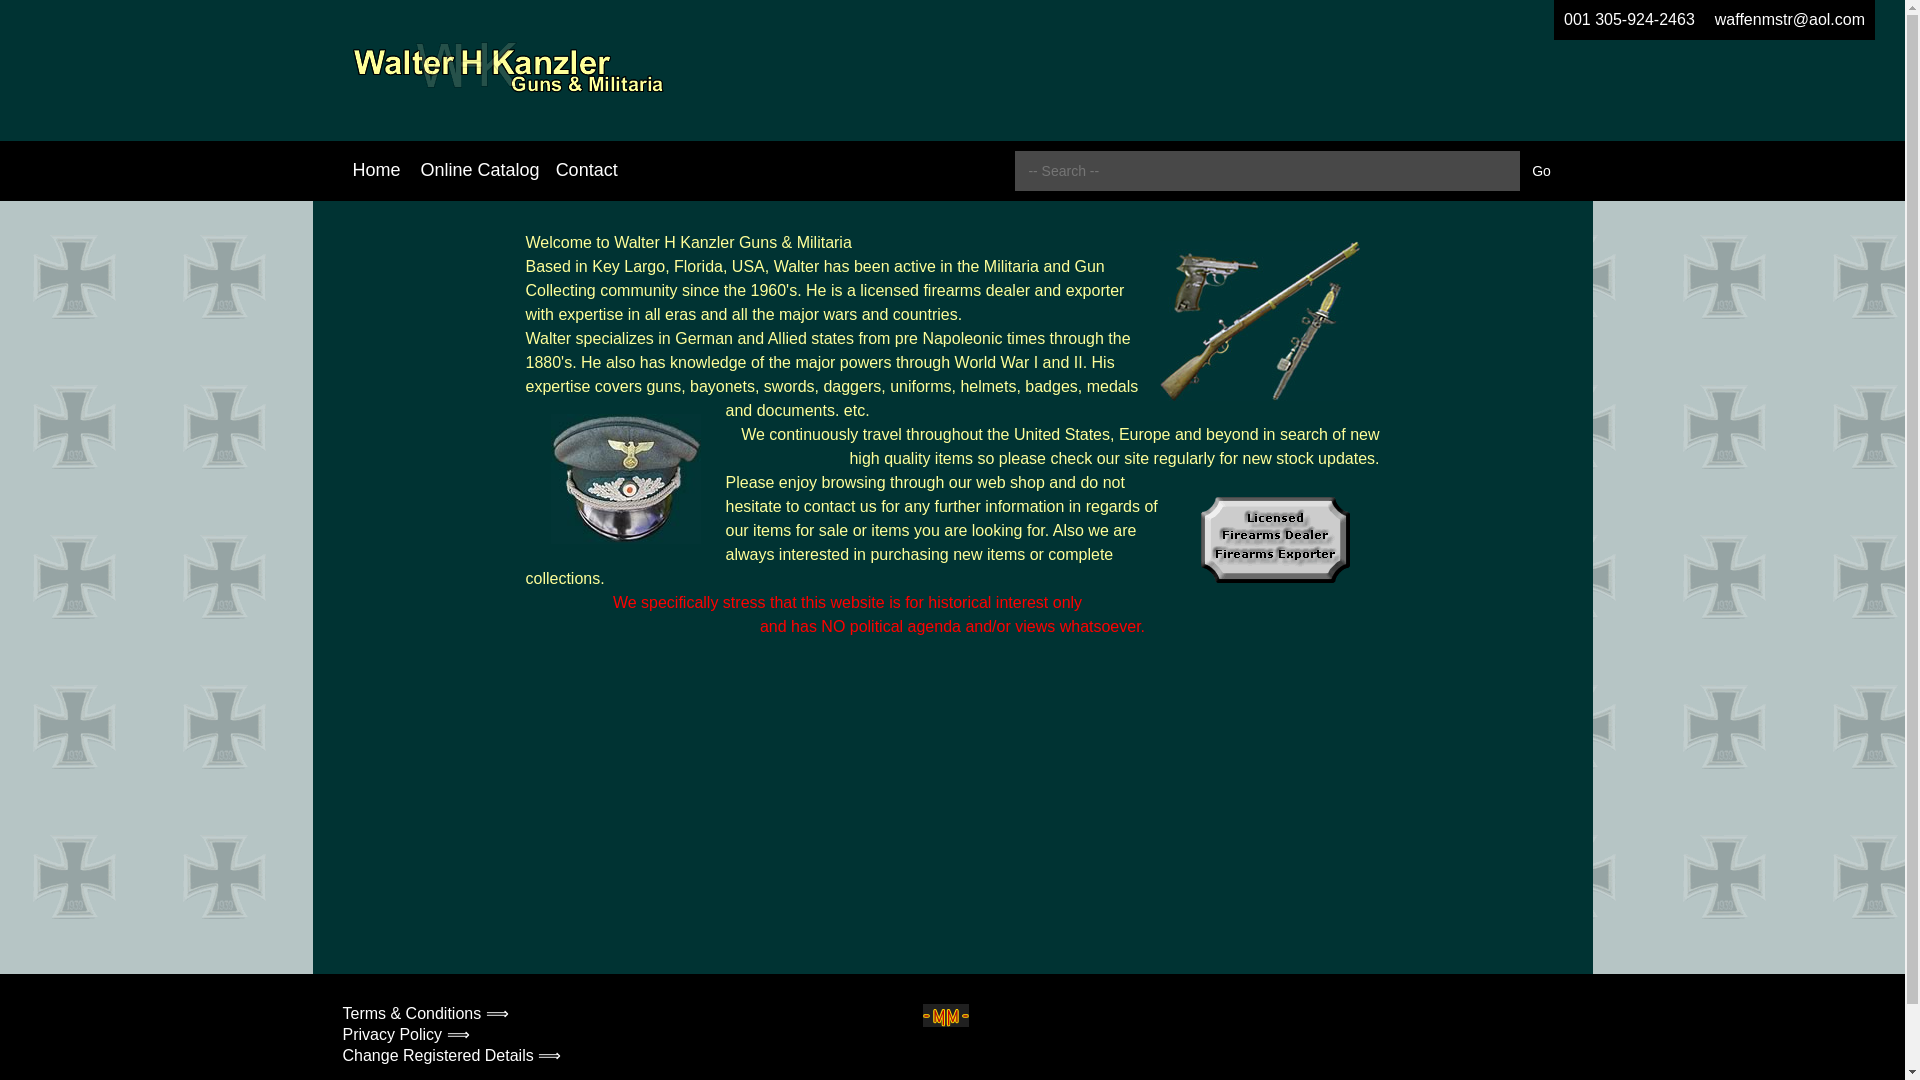 The height and width of the screenshot is (1080, 1920). Describe the element at coordinates (506, 70) in the screenshot. I see `Logo` at that location.